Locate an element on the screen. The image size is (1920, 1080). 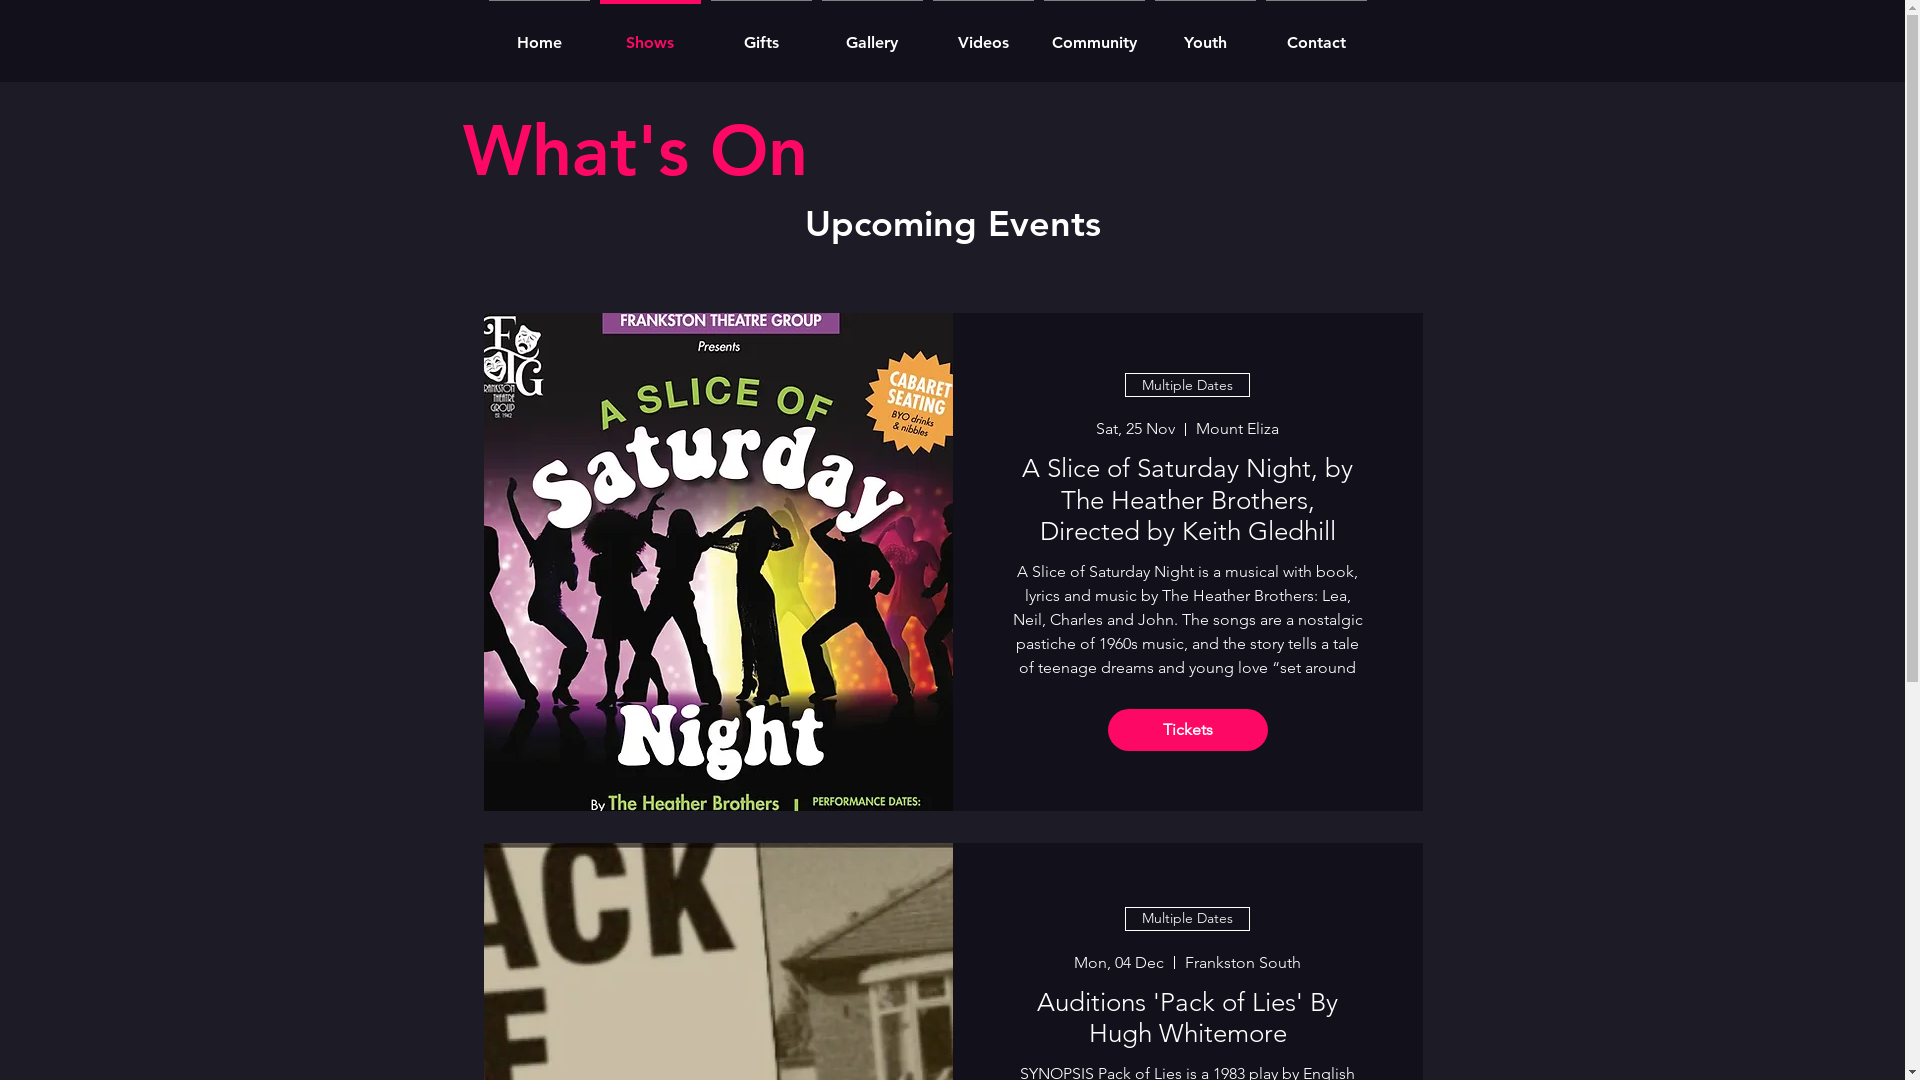
Contact is located at coordinates (1316, 34).